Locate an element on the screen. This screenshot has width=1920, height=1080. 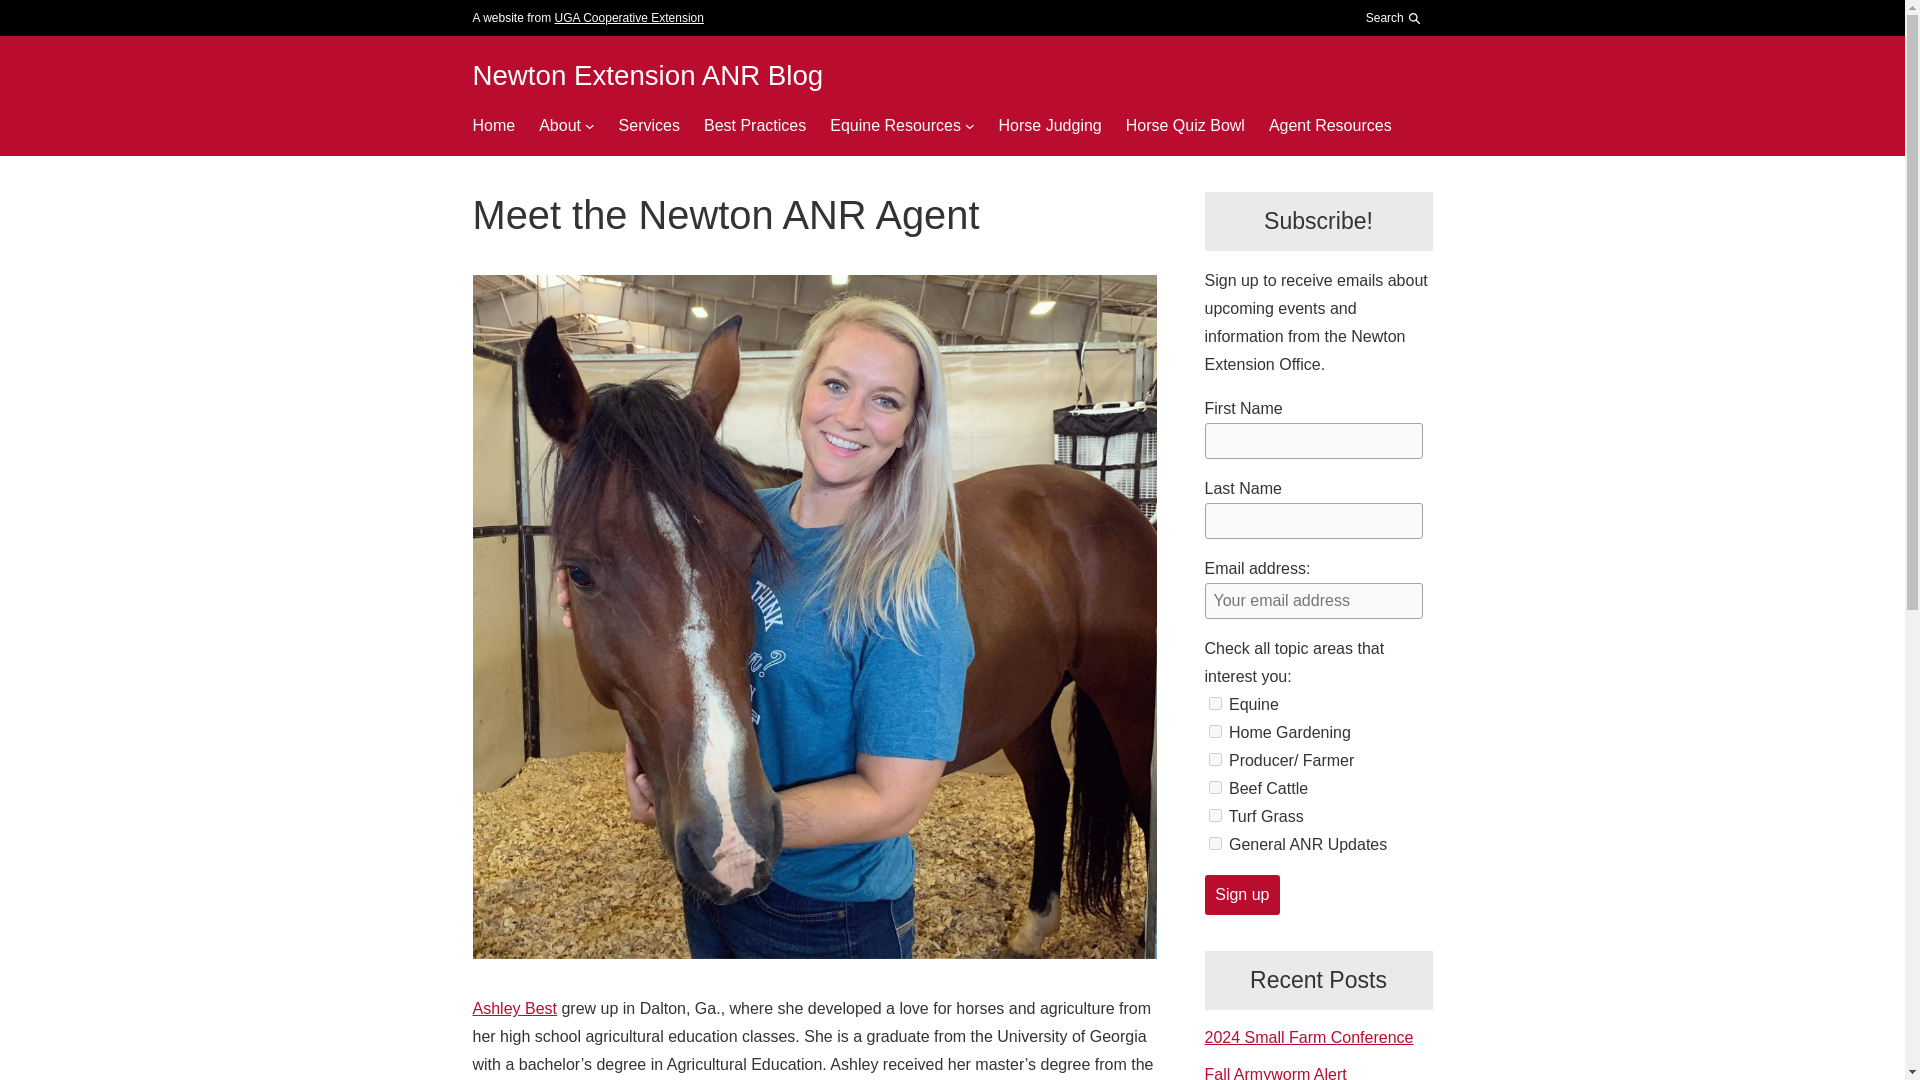
e371f071c6 is located at coordinates (1214, 786).